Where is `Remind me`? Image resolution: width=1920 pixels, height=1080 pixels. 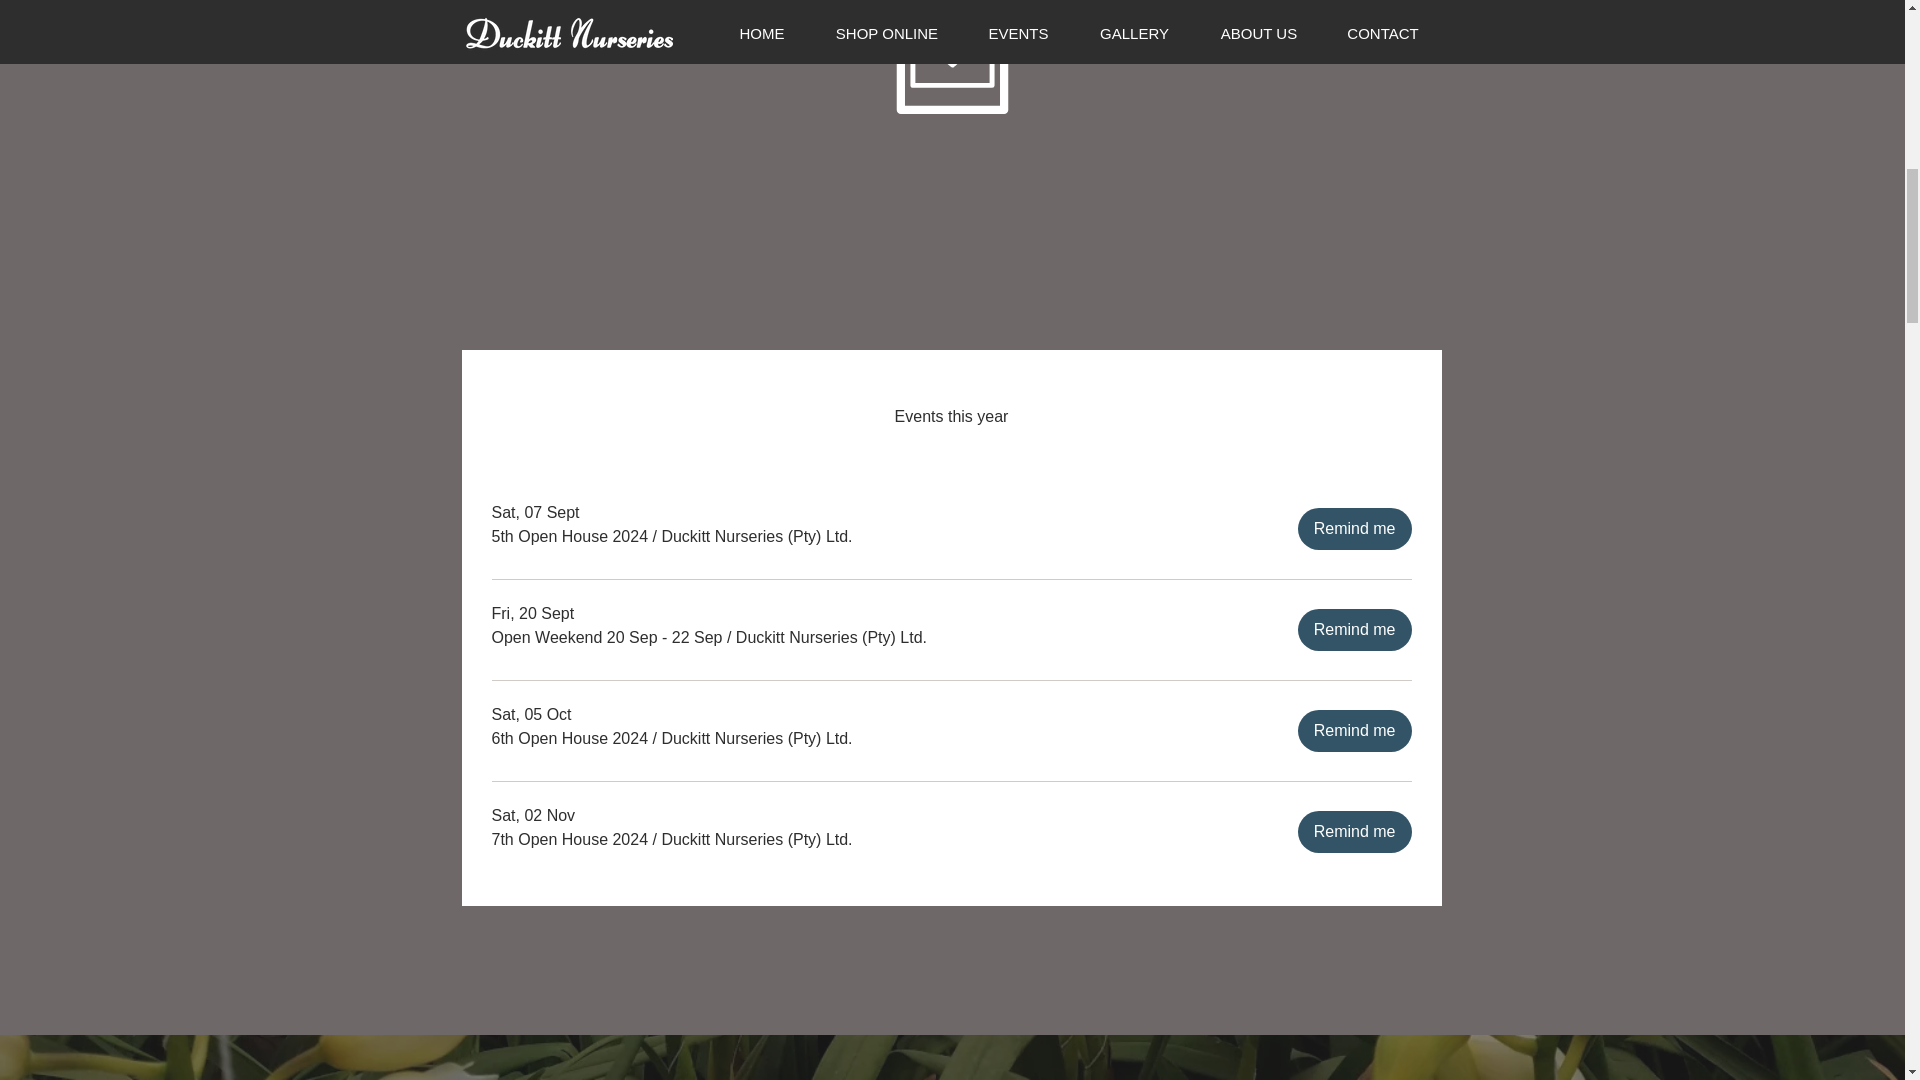 Remind me is located at coordinates (1354, 832).